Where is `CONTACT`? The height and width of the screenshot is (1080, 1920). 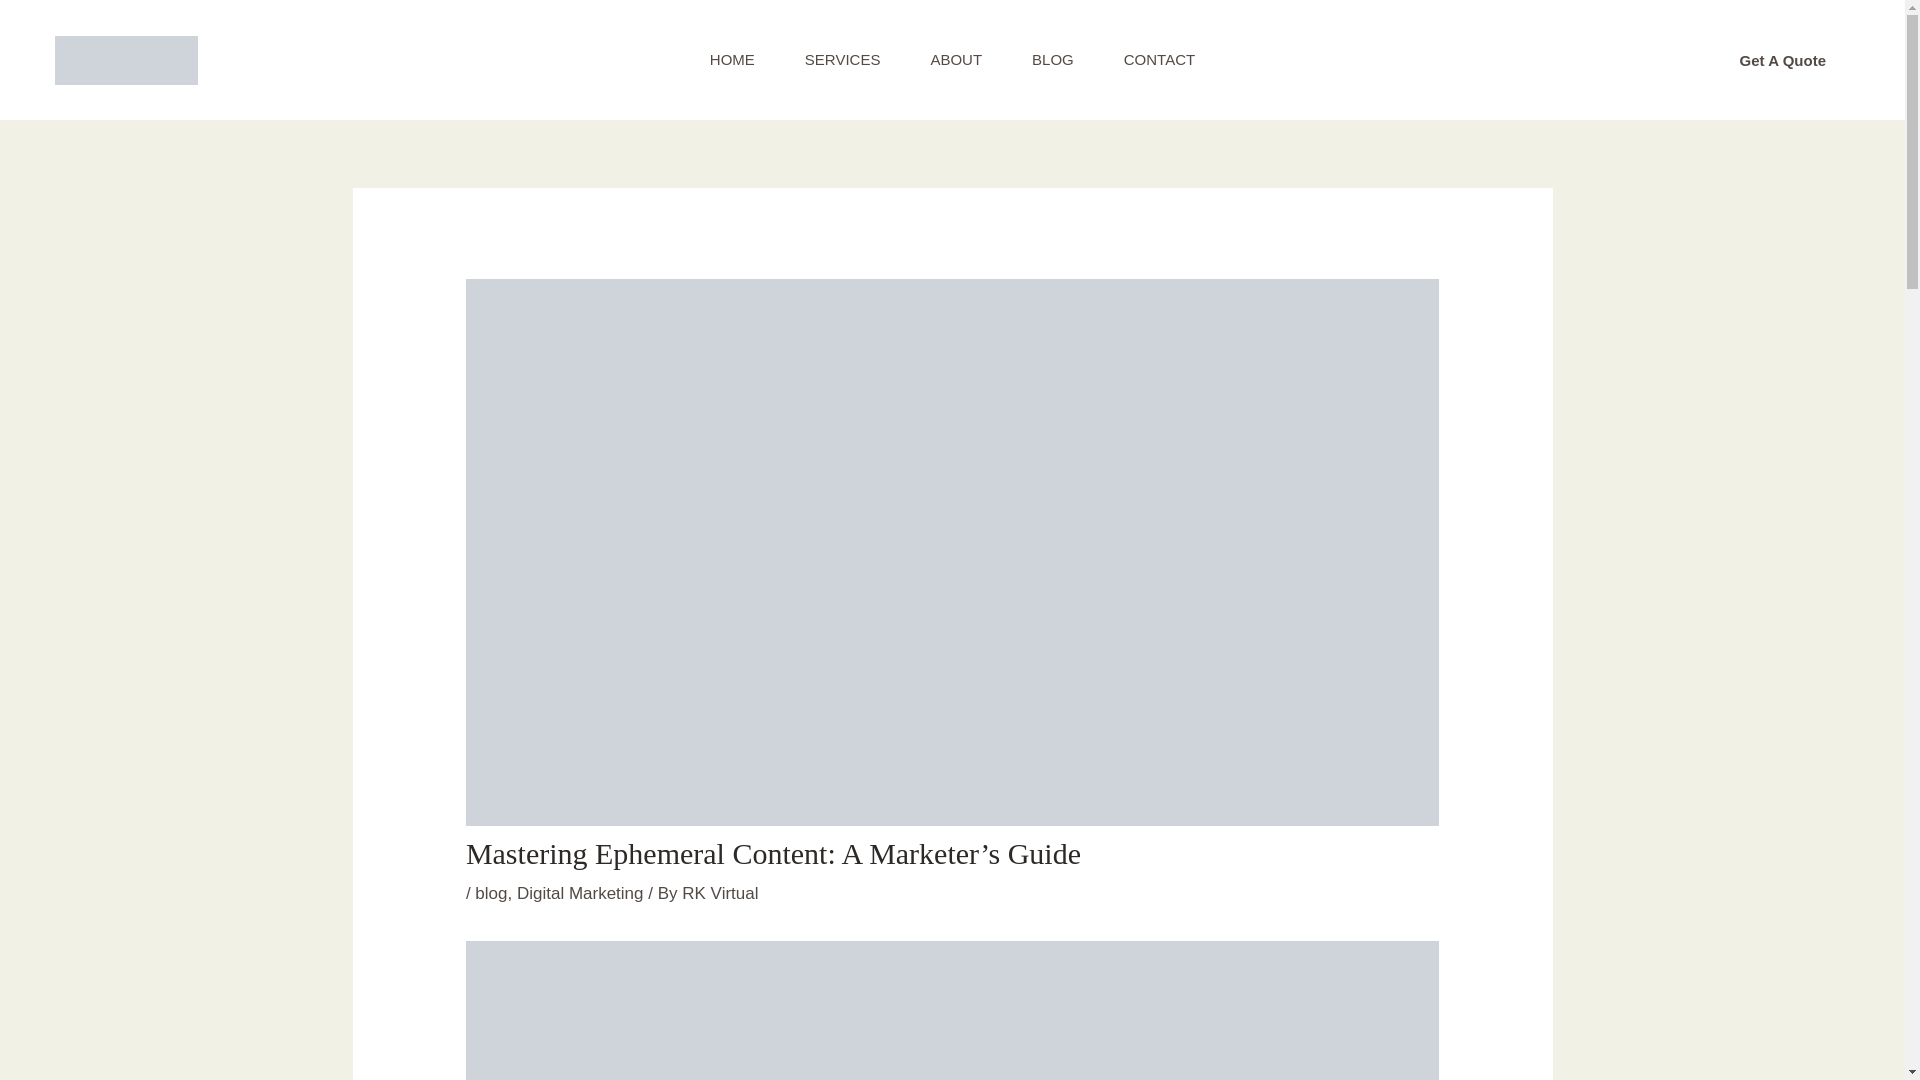
CONTACT is located at coordinates (1158, 60).